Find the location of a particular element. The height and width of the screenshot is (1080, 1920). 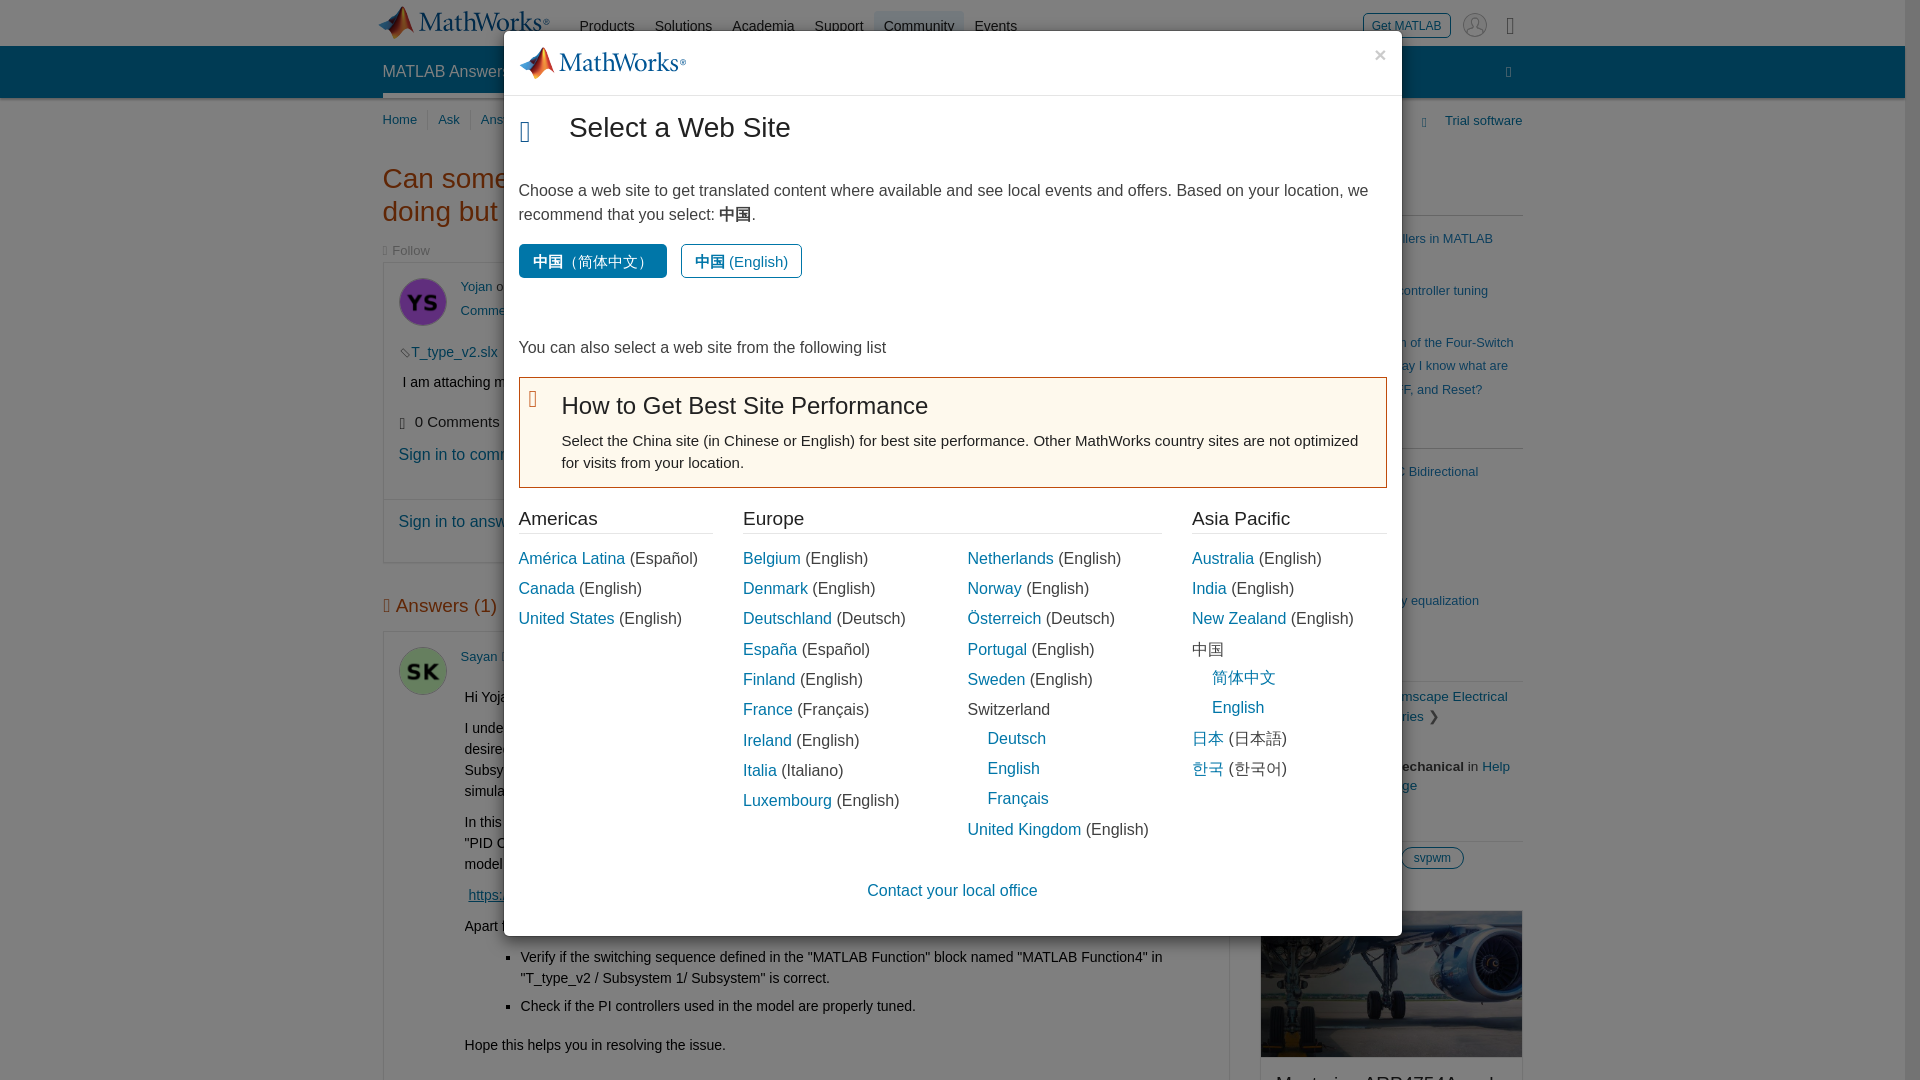

Community is located at coordinates (919, 26).